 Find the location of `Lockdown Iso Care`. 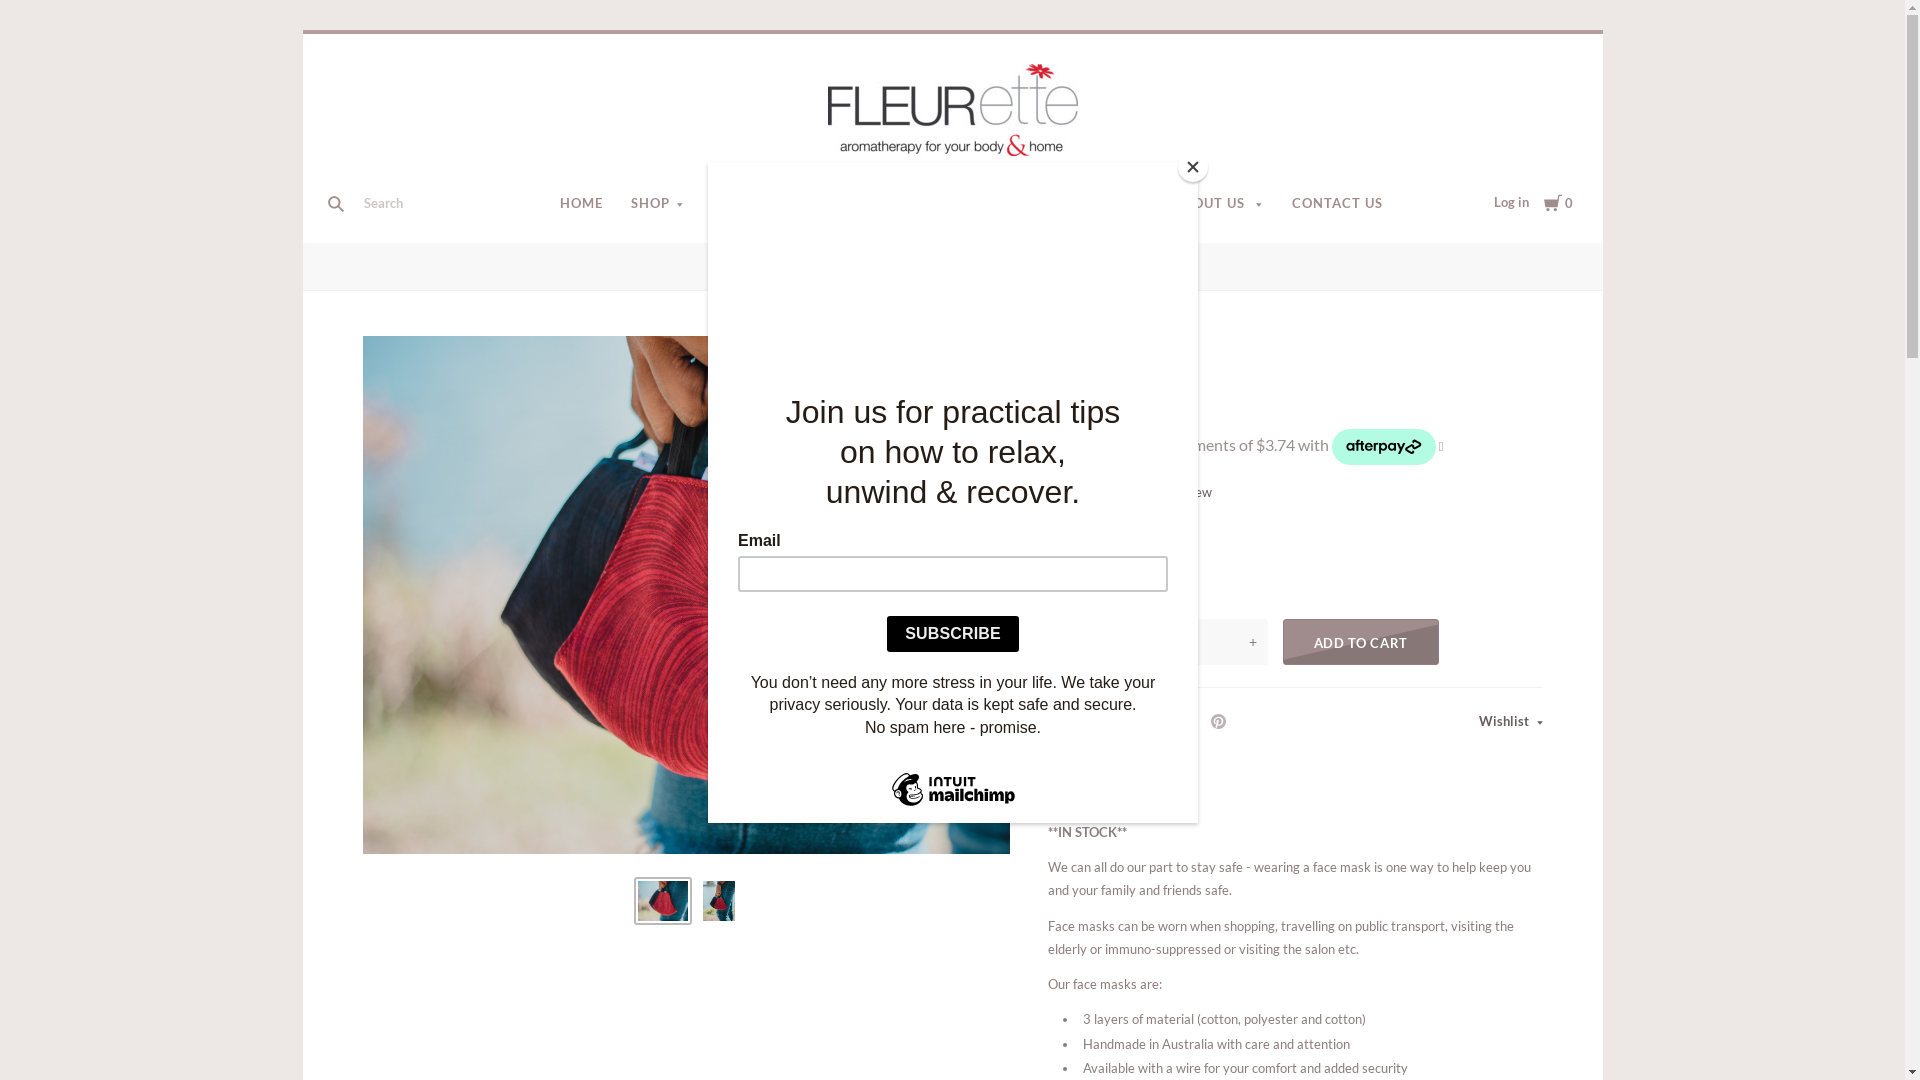

Lockdown Iso Care is located at coordinates (1023, 267).